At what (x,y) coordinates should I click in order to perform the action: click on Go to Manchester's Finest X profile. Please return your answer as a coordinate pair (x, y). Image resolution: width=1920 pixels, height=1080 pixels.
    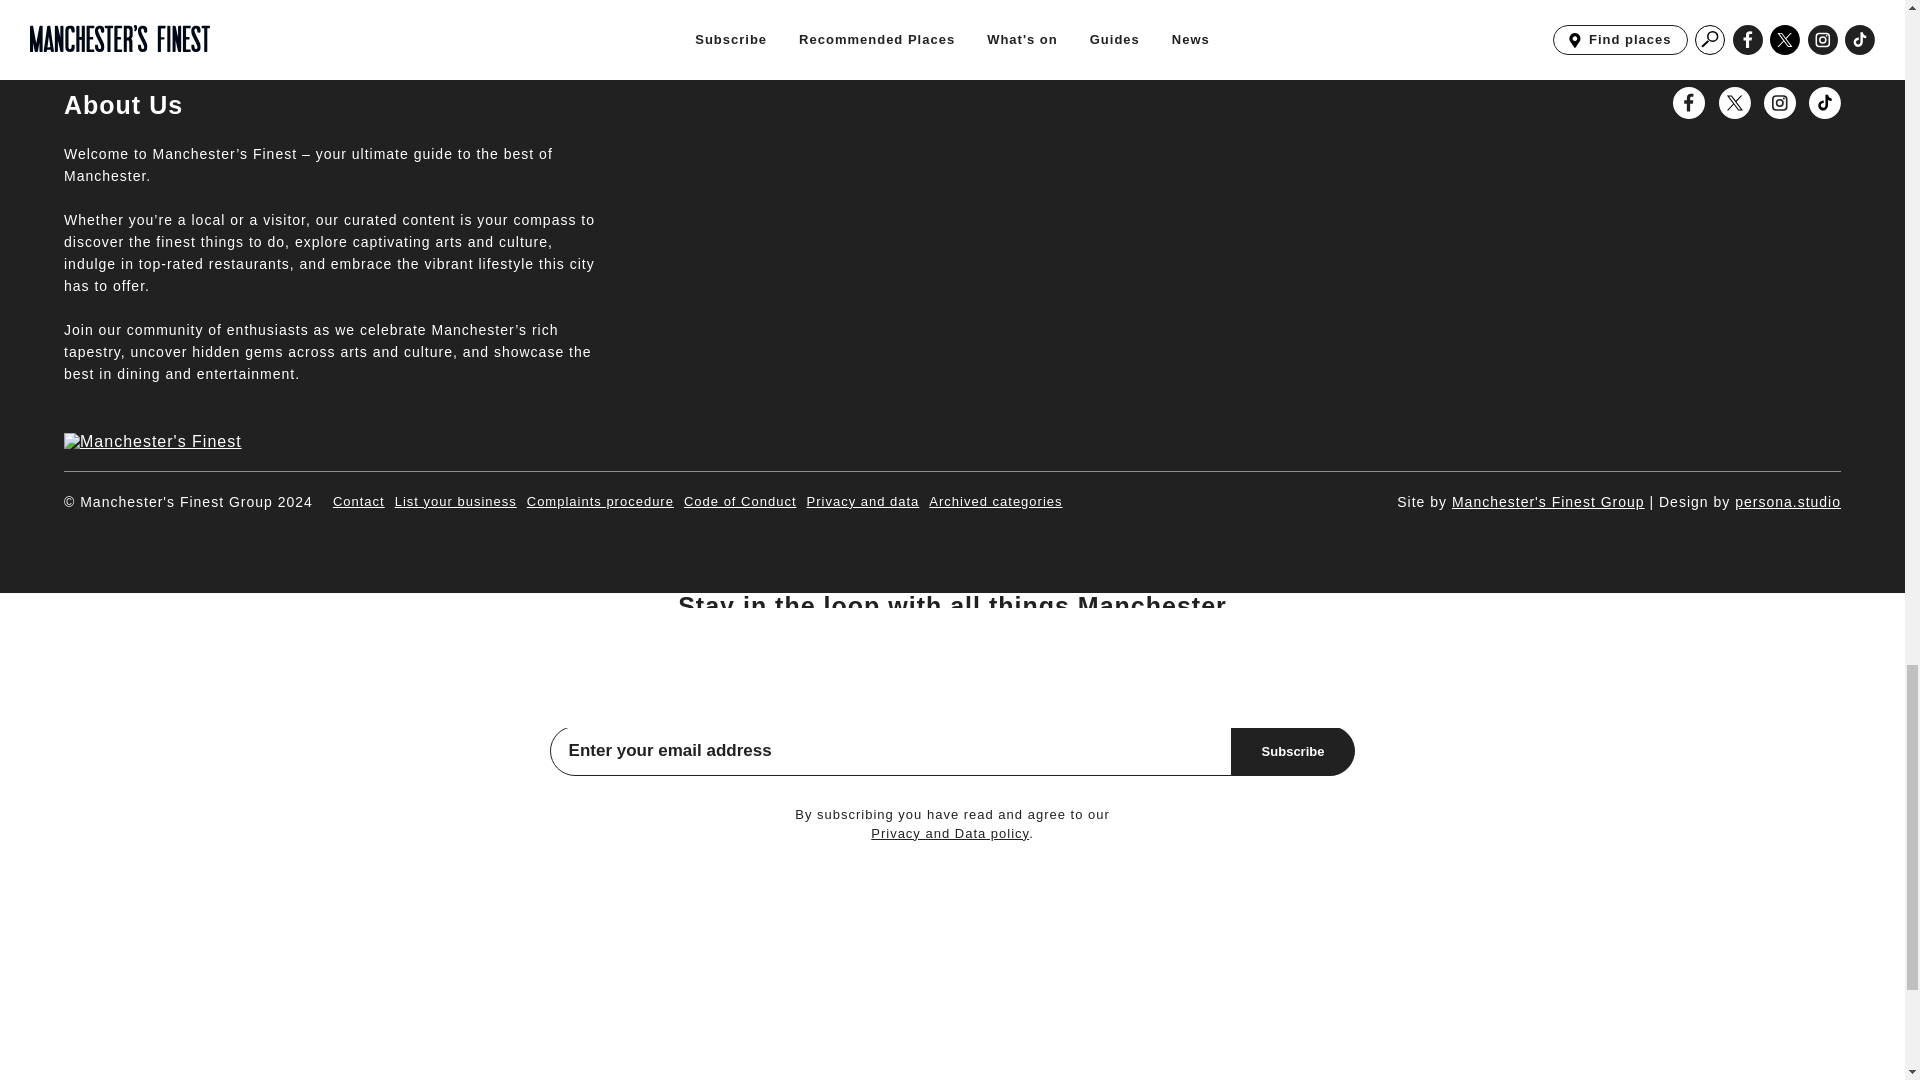
    Looking at the image, I should click on (1734, 102).